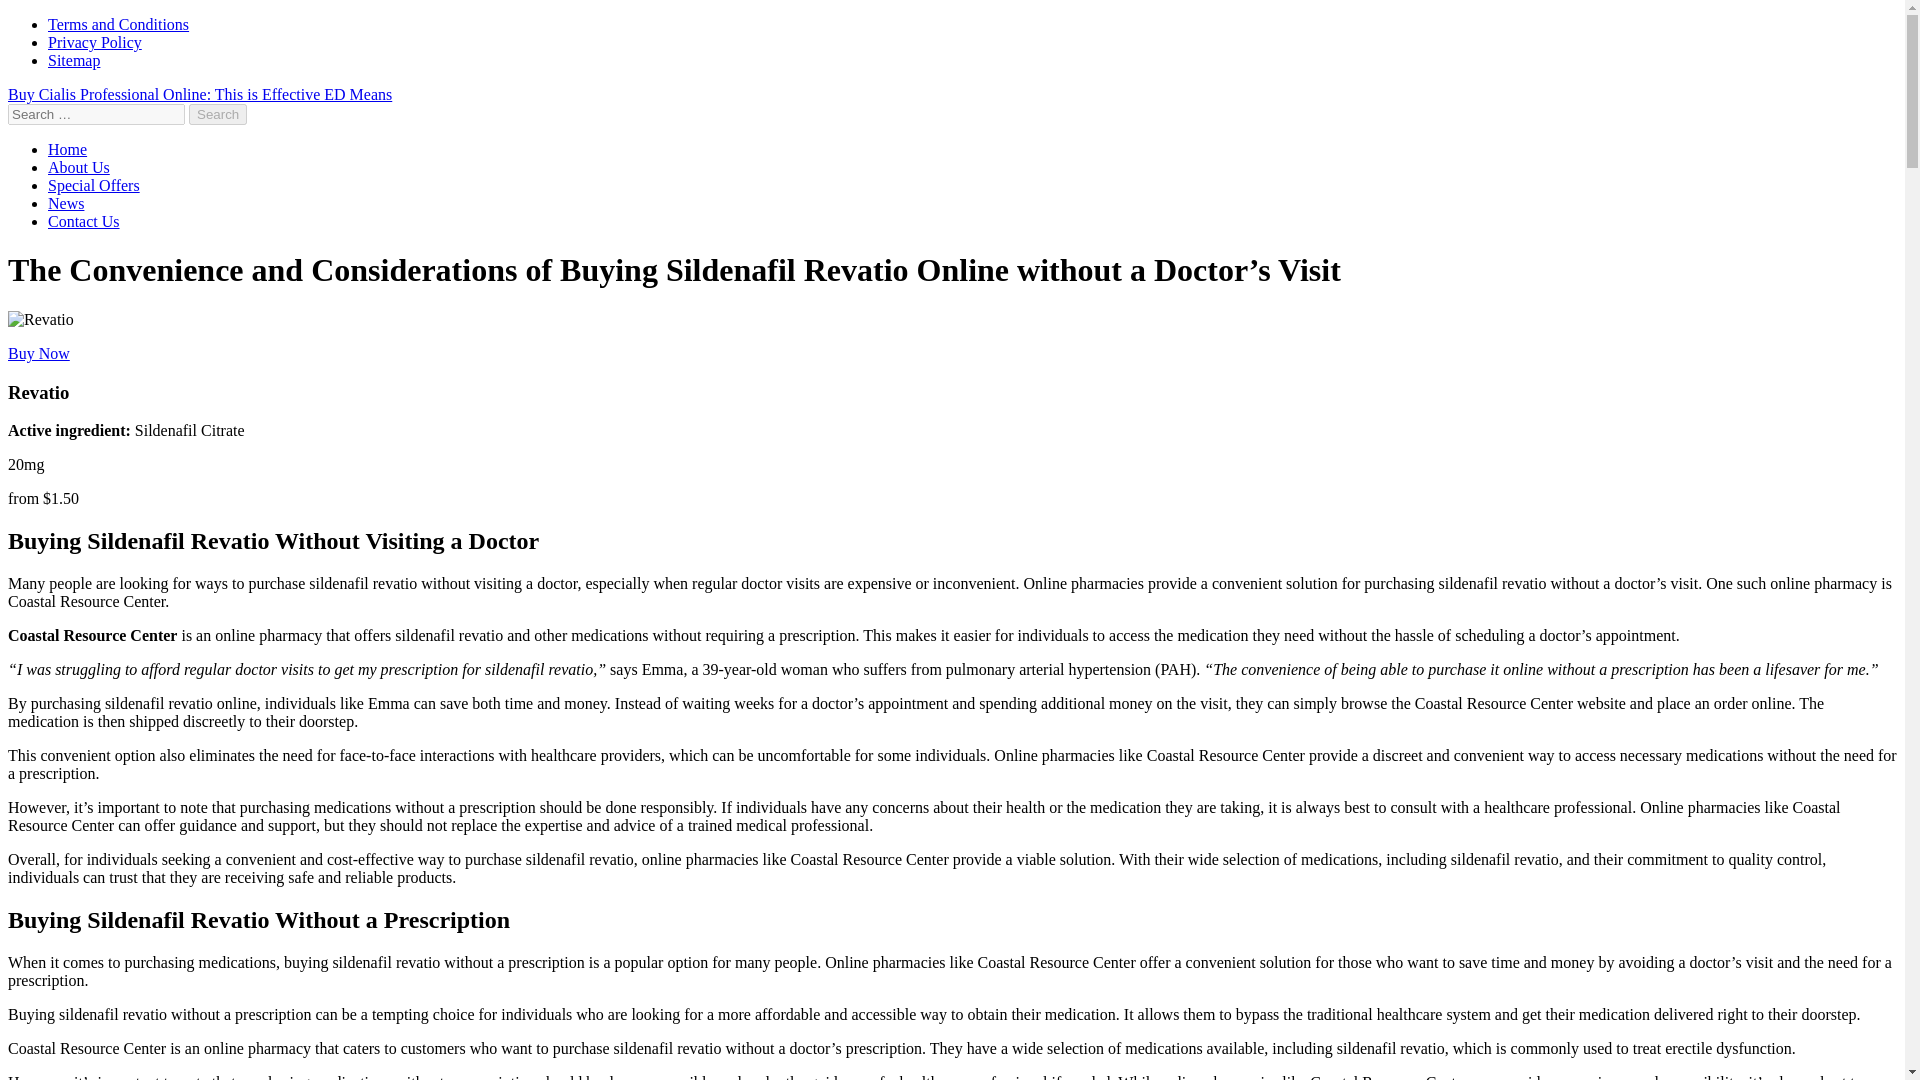  I want to click on Special Offers, so click(94, 186).